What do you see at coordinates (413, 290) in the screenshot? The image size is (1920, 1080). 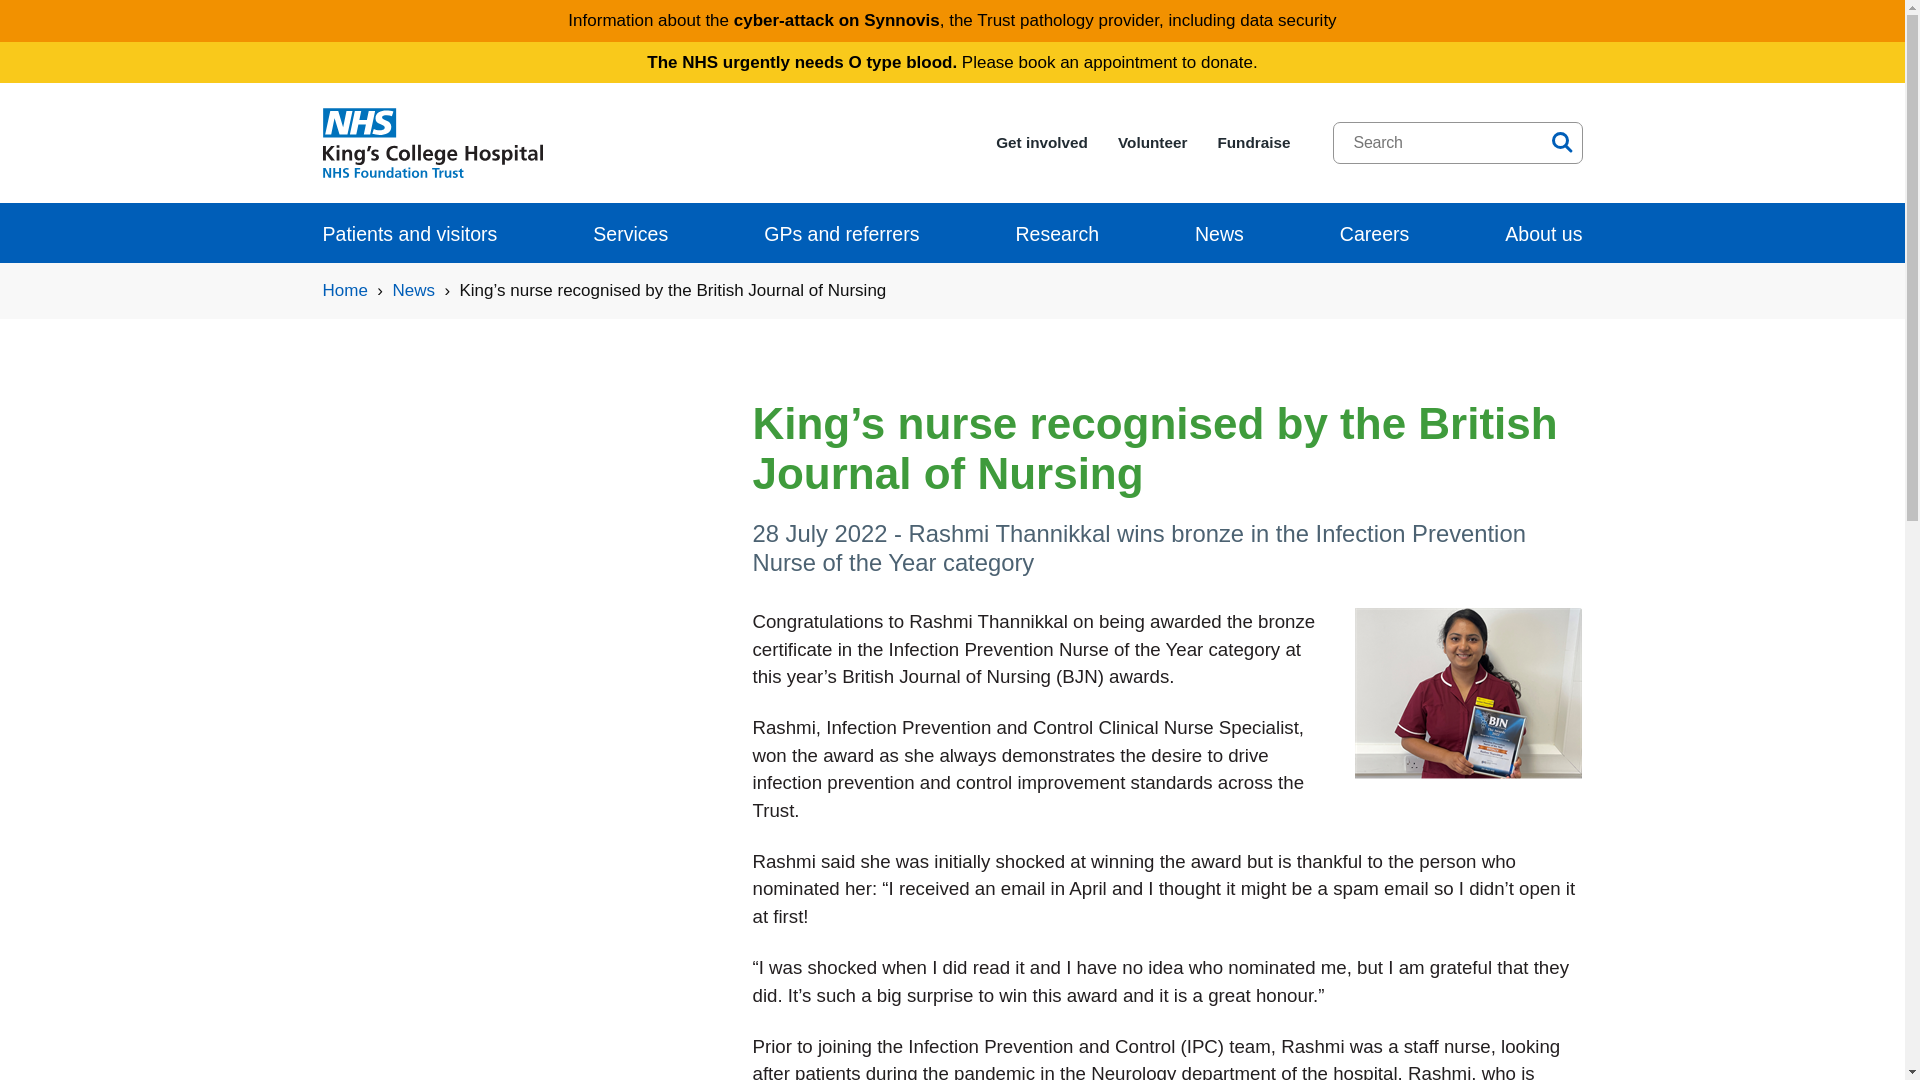 I see `News` at bounding box center [413, 290].